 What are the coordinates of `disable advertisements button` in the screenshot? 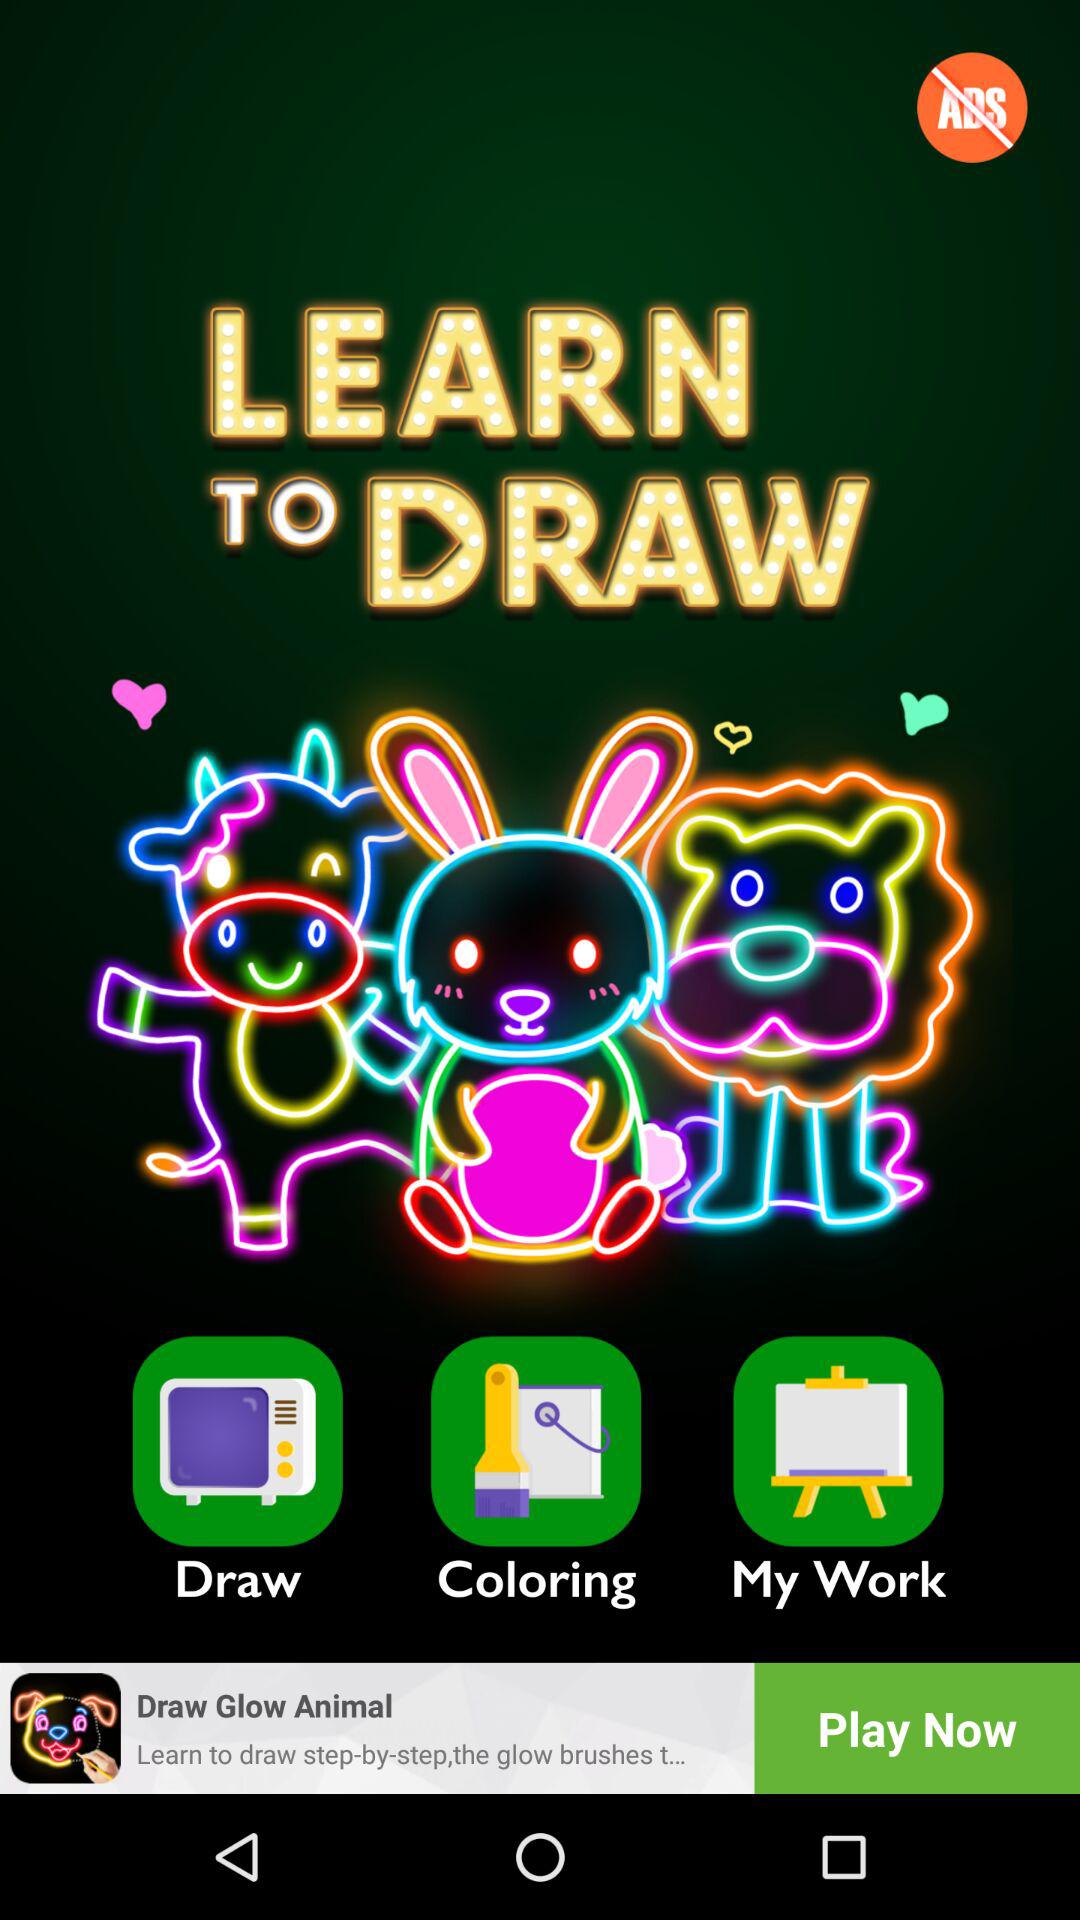 It's located at (972, 107).